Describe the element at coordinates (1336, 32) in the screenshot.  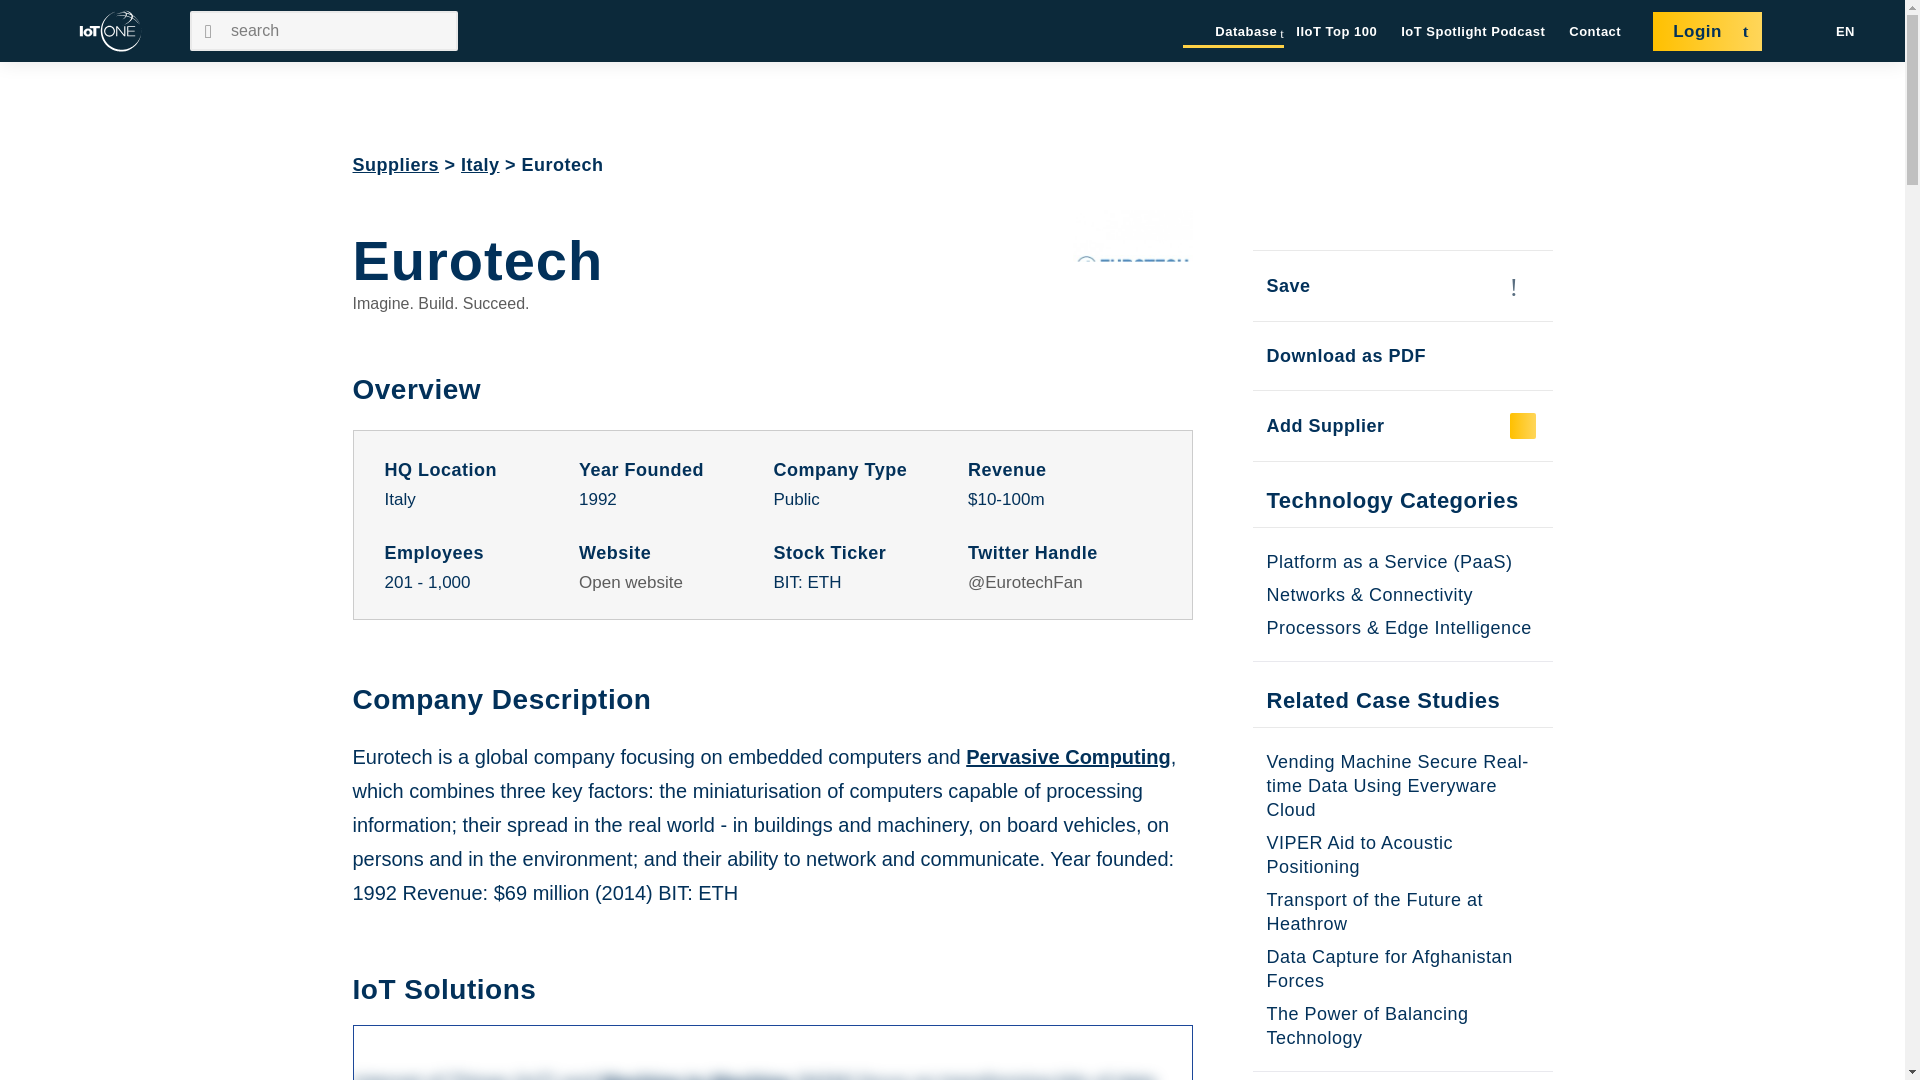
I see `IIoT Top 100` at that location.